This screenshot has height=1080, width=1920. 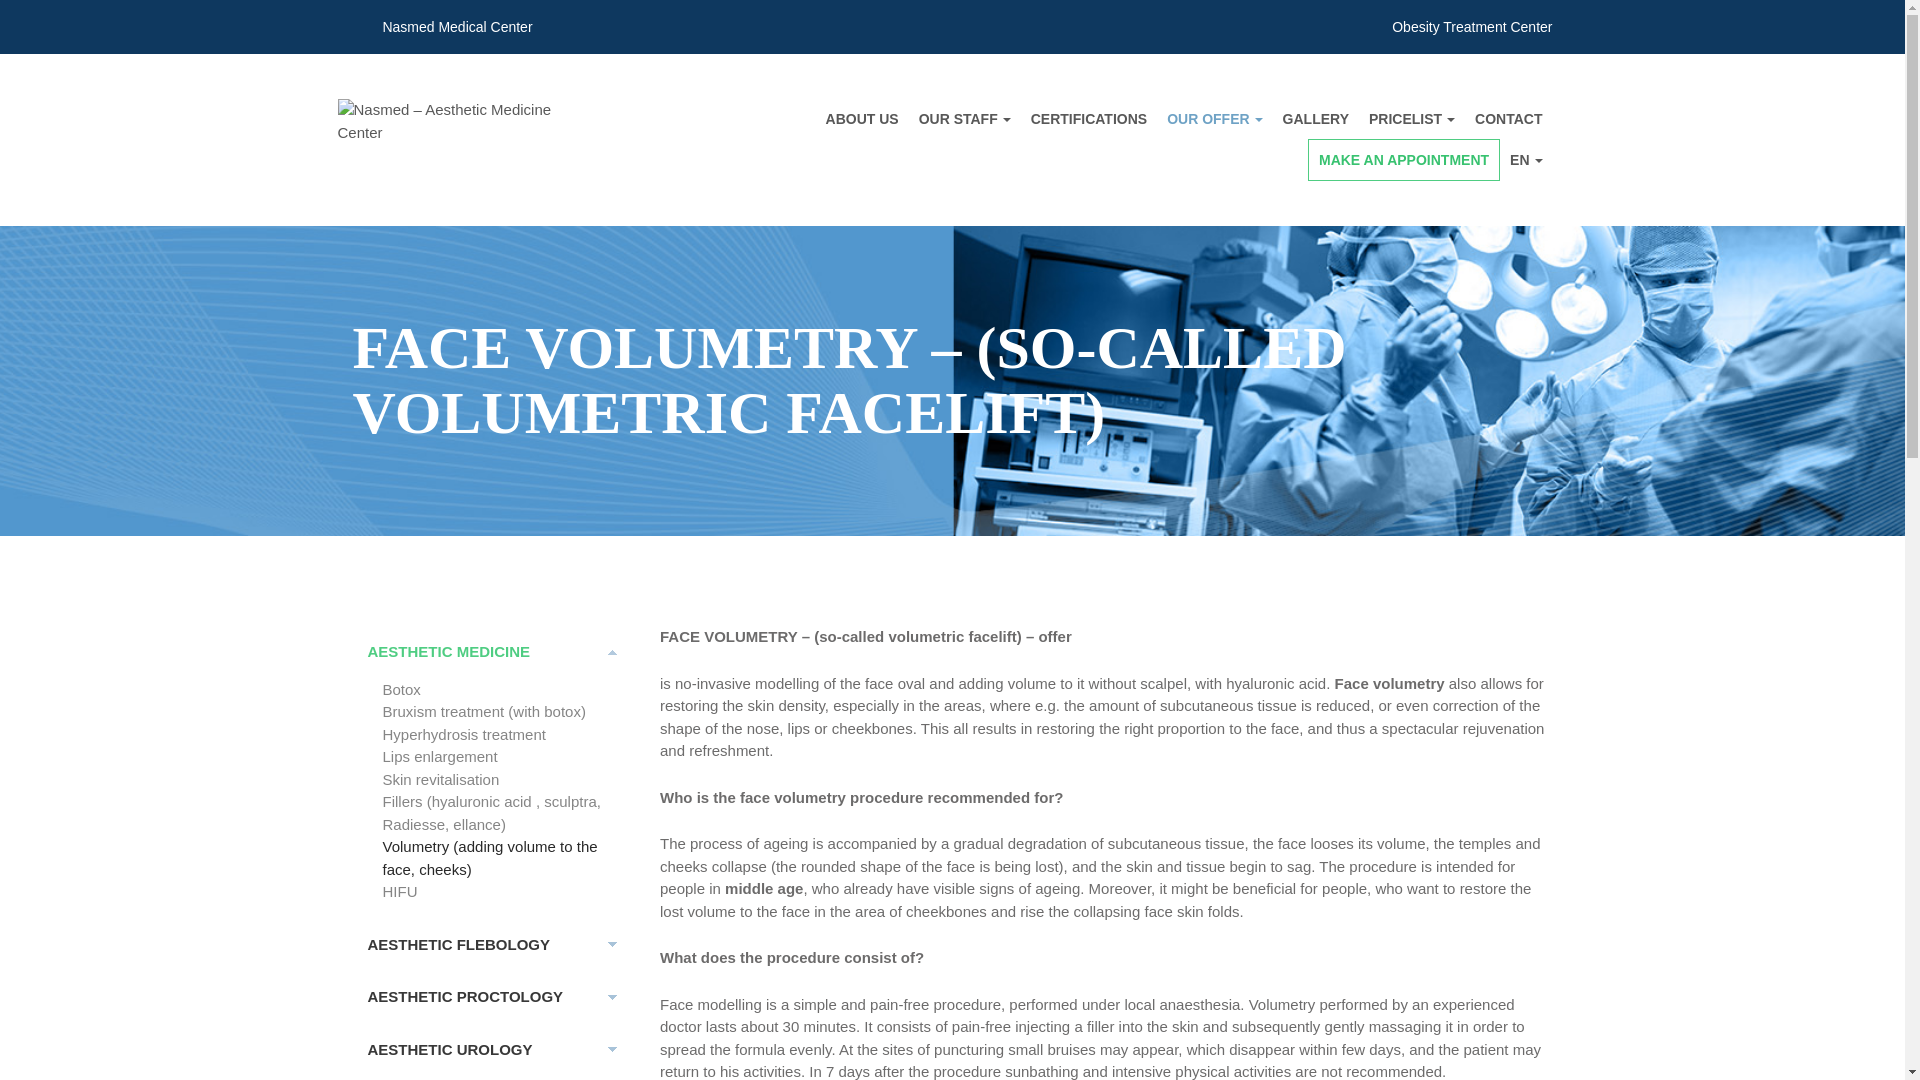 What do you see at coordinates (500, 757) in the screenshot?
I see `Lips enlargement` at bounding box center [500, 757].